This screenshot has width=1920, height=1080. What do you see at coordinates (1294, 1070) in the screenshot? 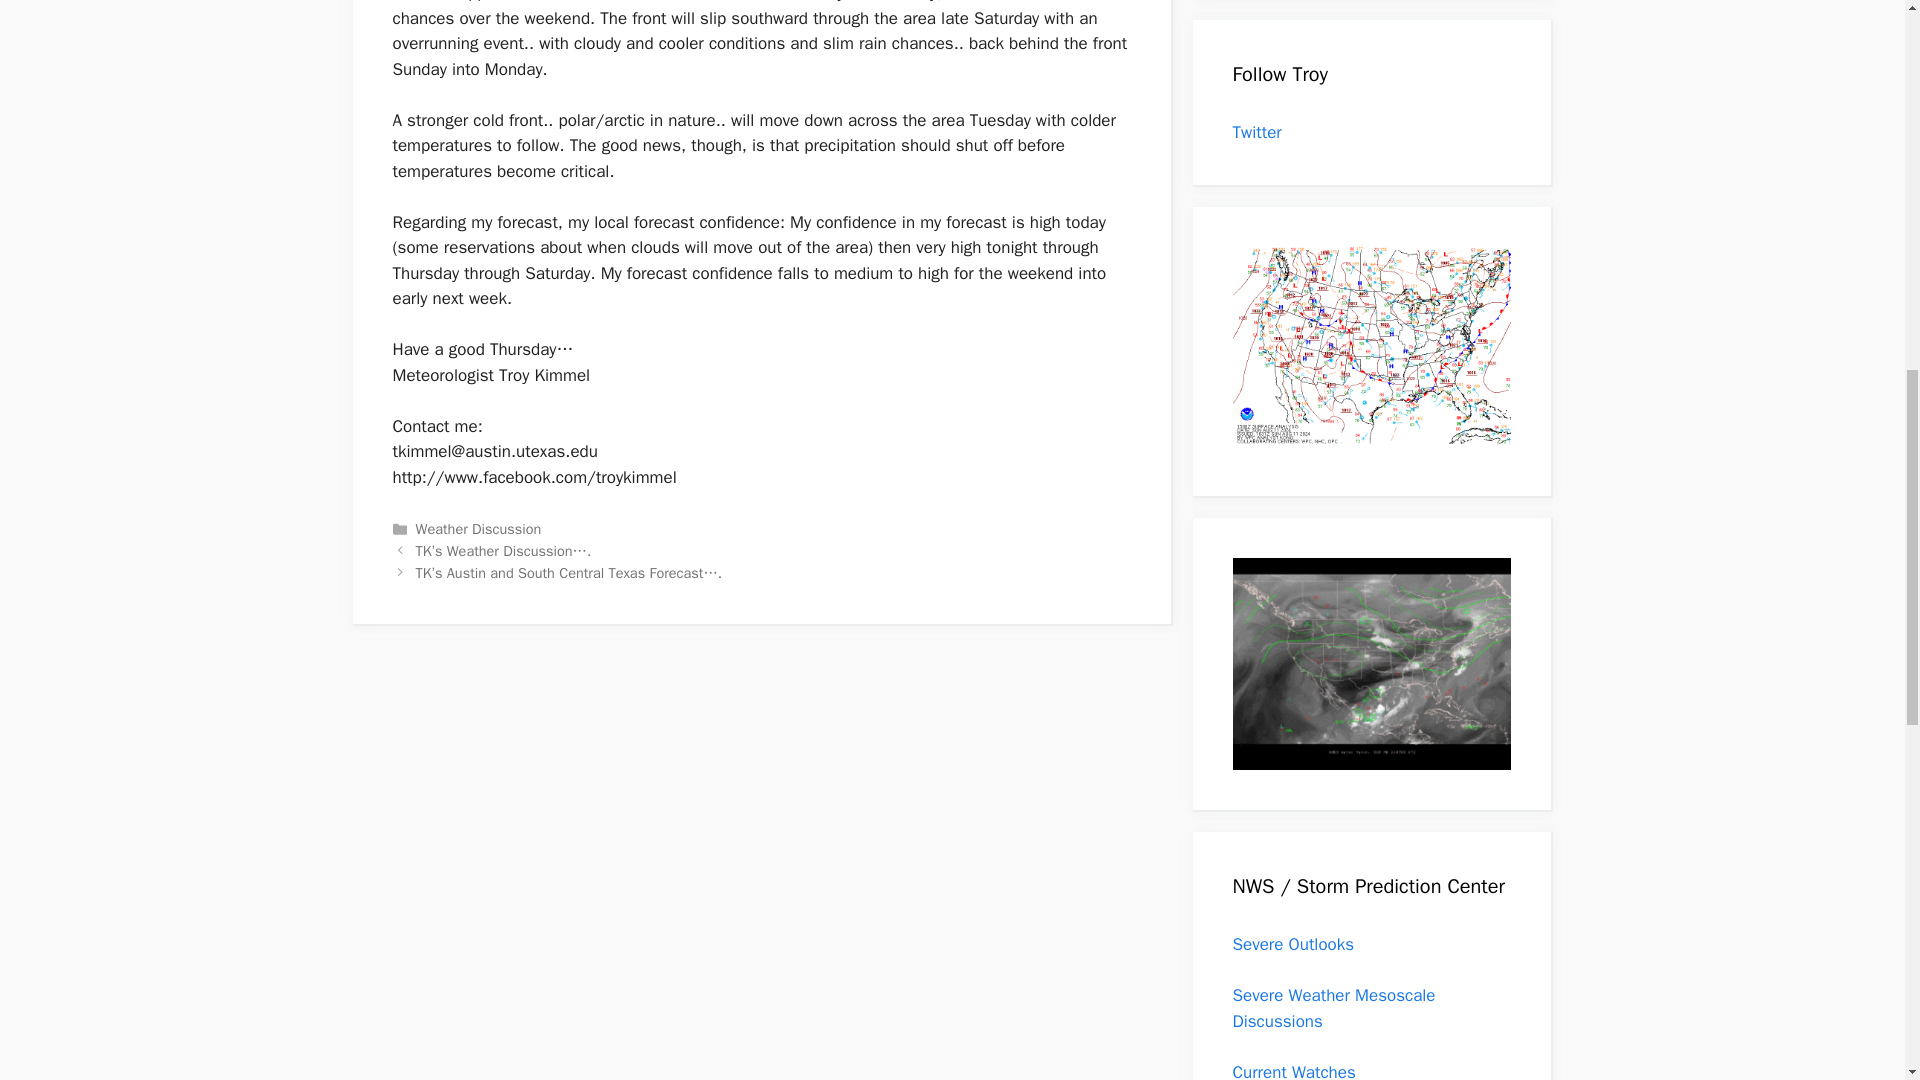
I see `Current Watches` at bounding box center [1294, 1070].